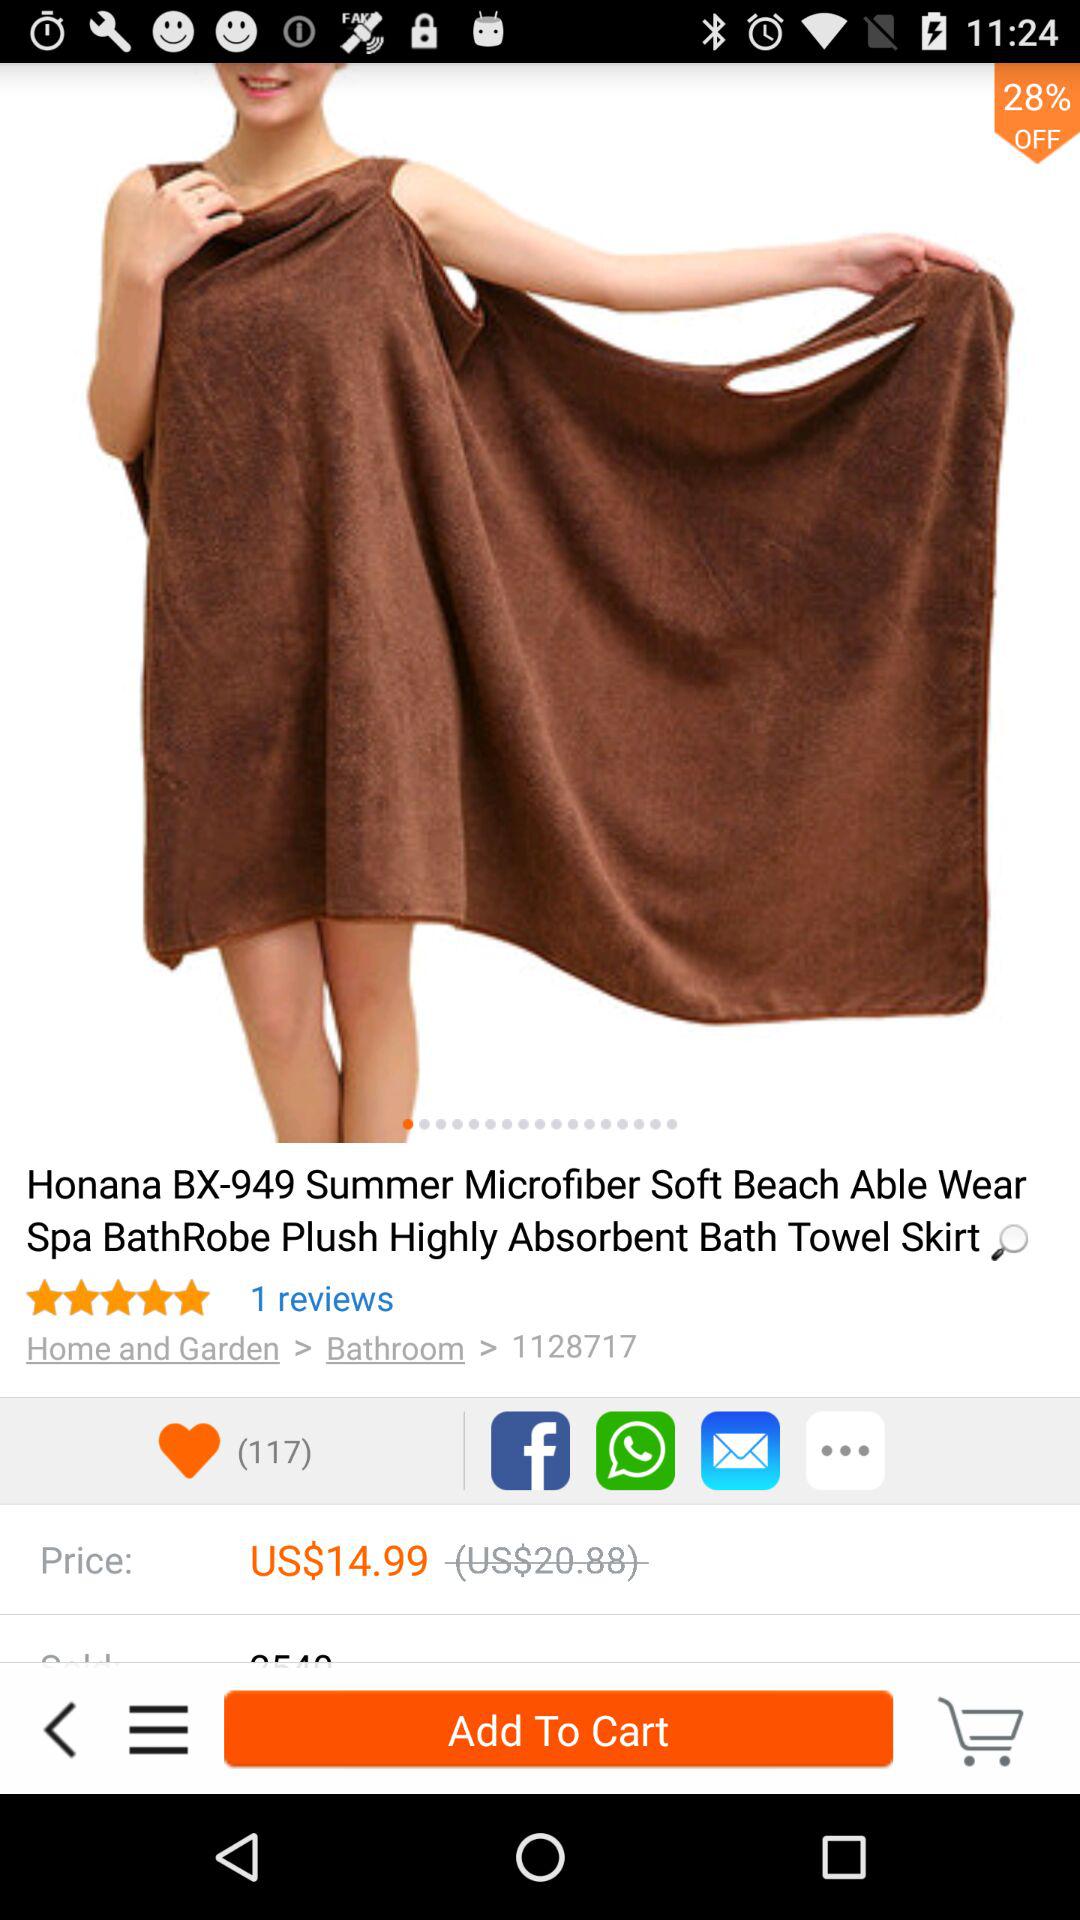  I want to click on choose the item above the loading..., so click(622, 1124).